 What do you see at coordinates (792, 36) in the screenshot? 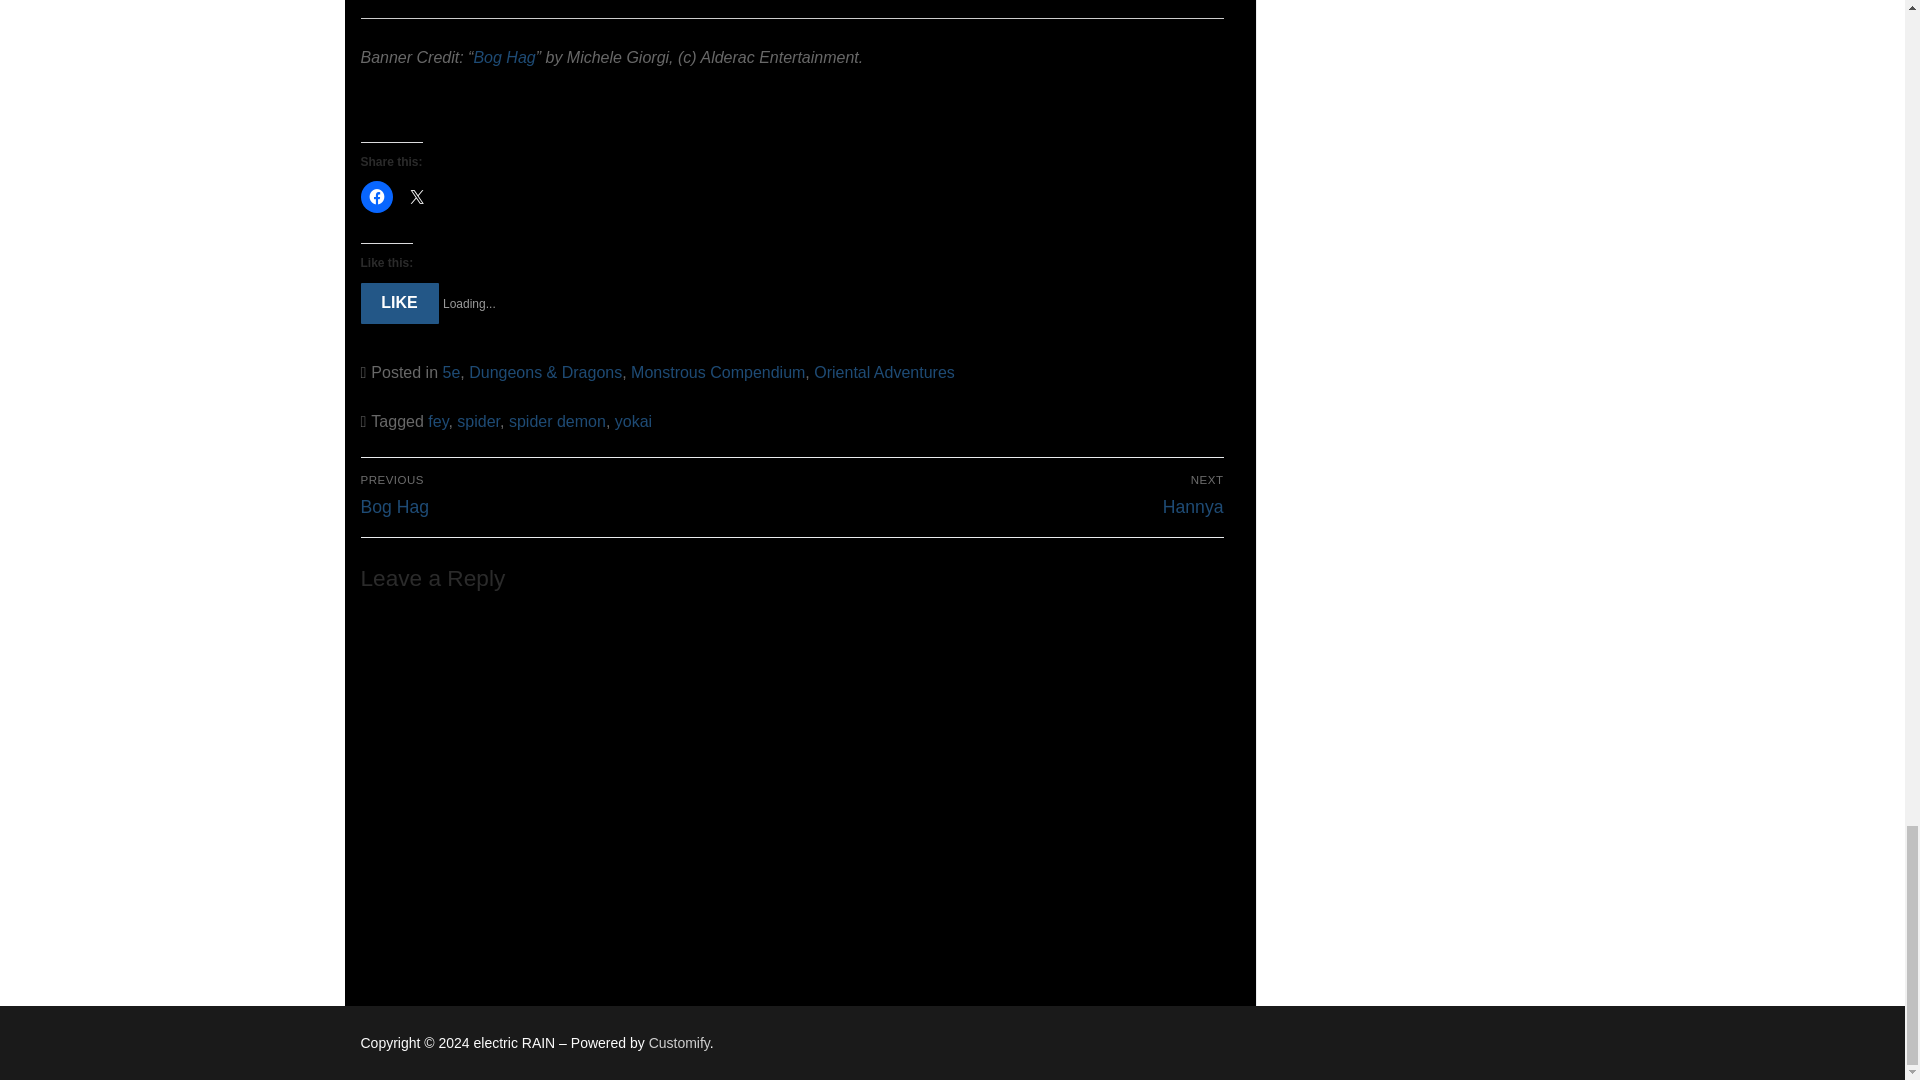
I see `Page 119` at bounding box center [792, 36].